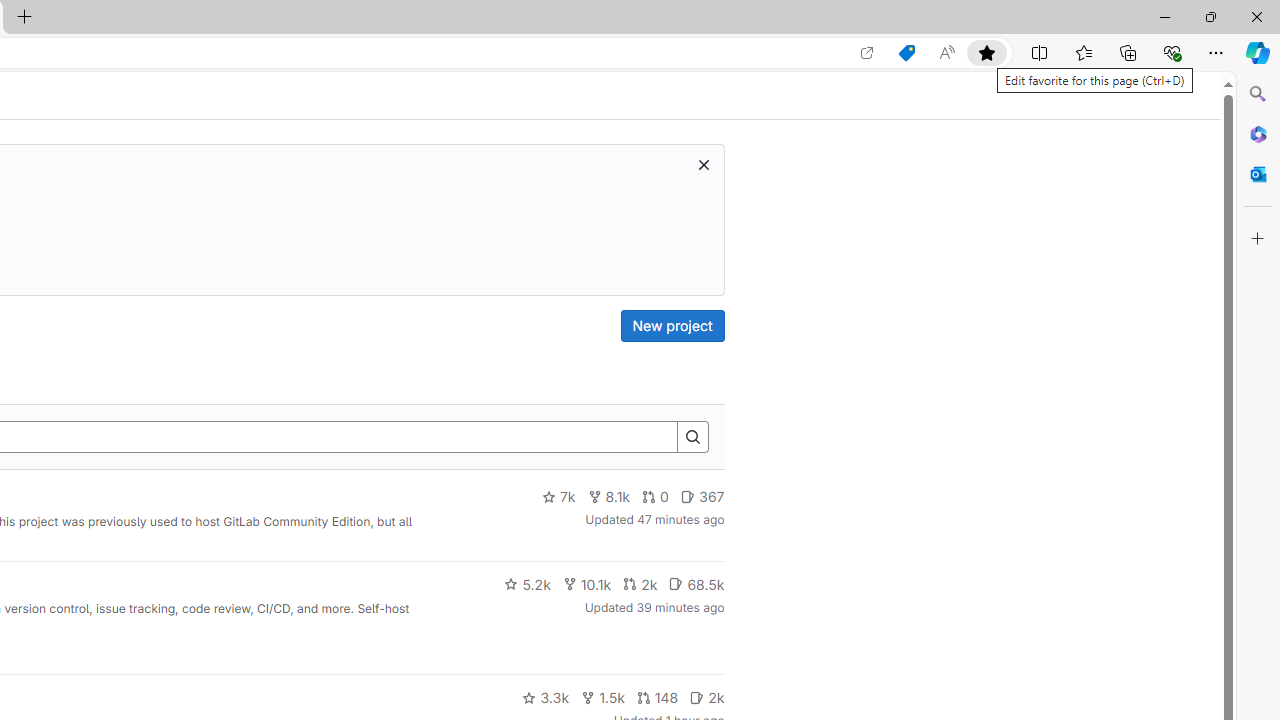 The image size is (1280, 720). What do you see at coordinates (609, 497) in the screenshot?
I see `8.1k` at bounding box center [609, 497].